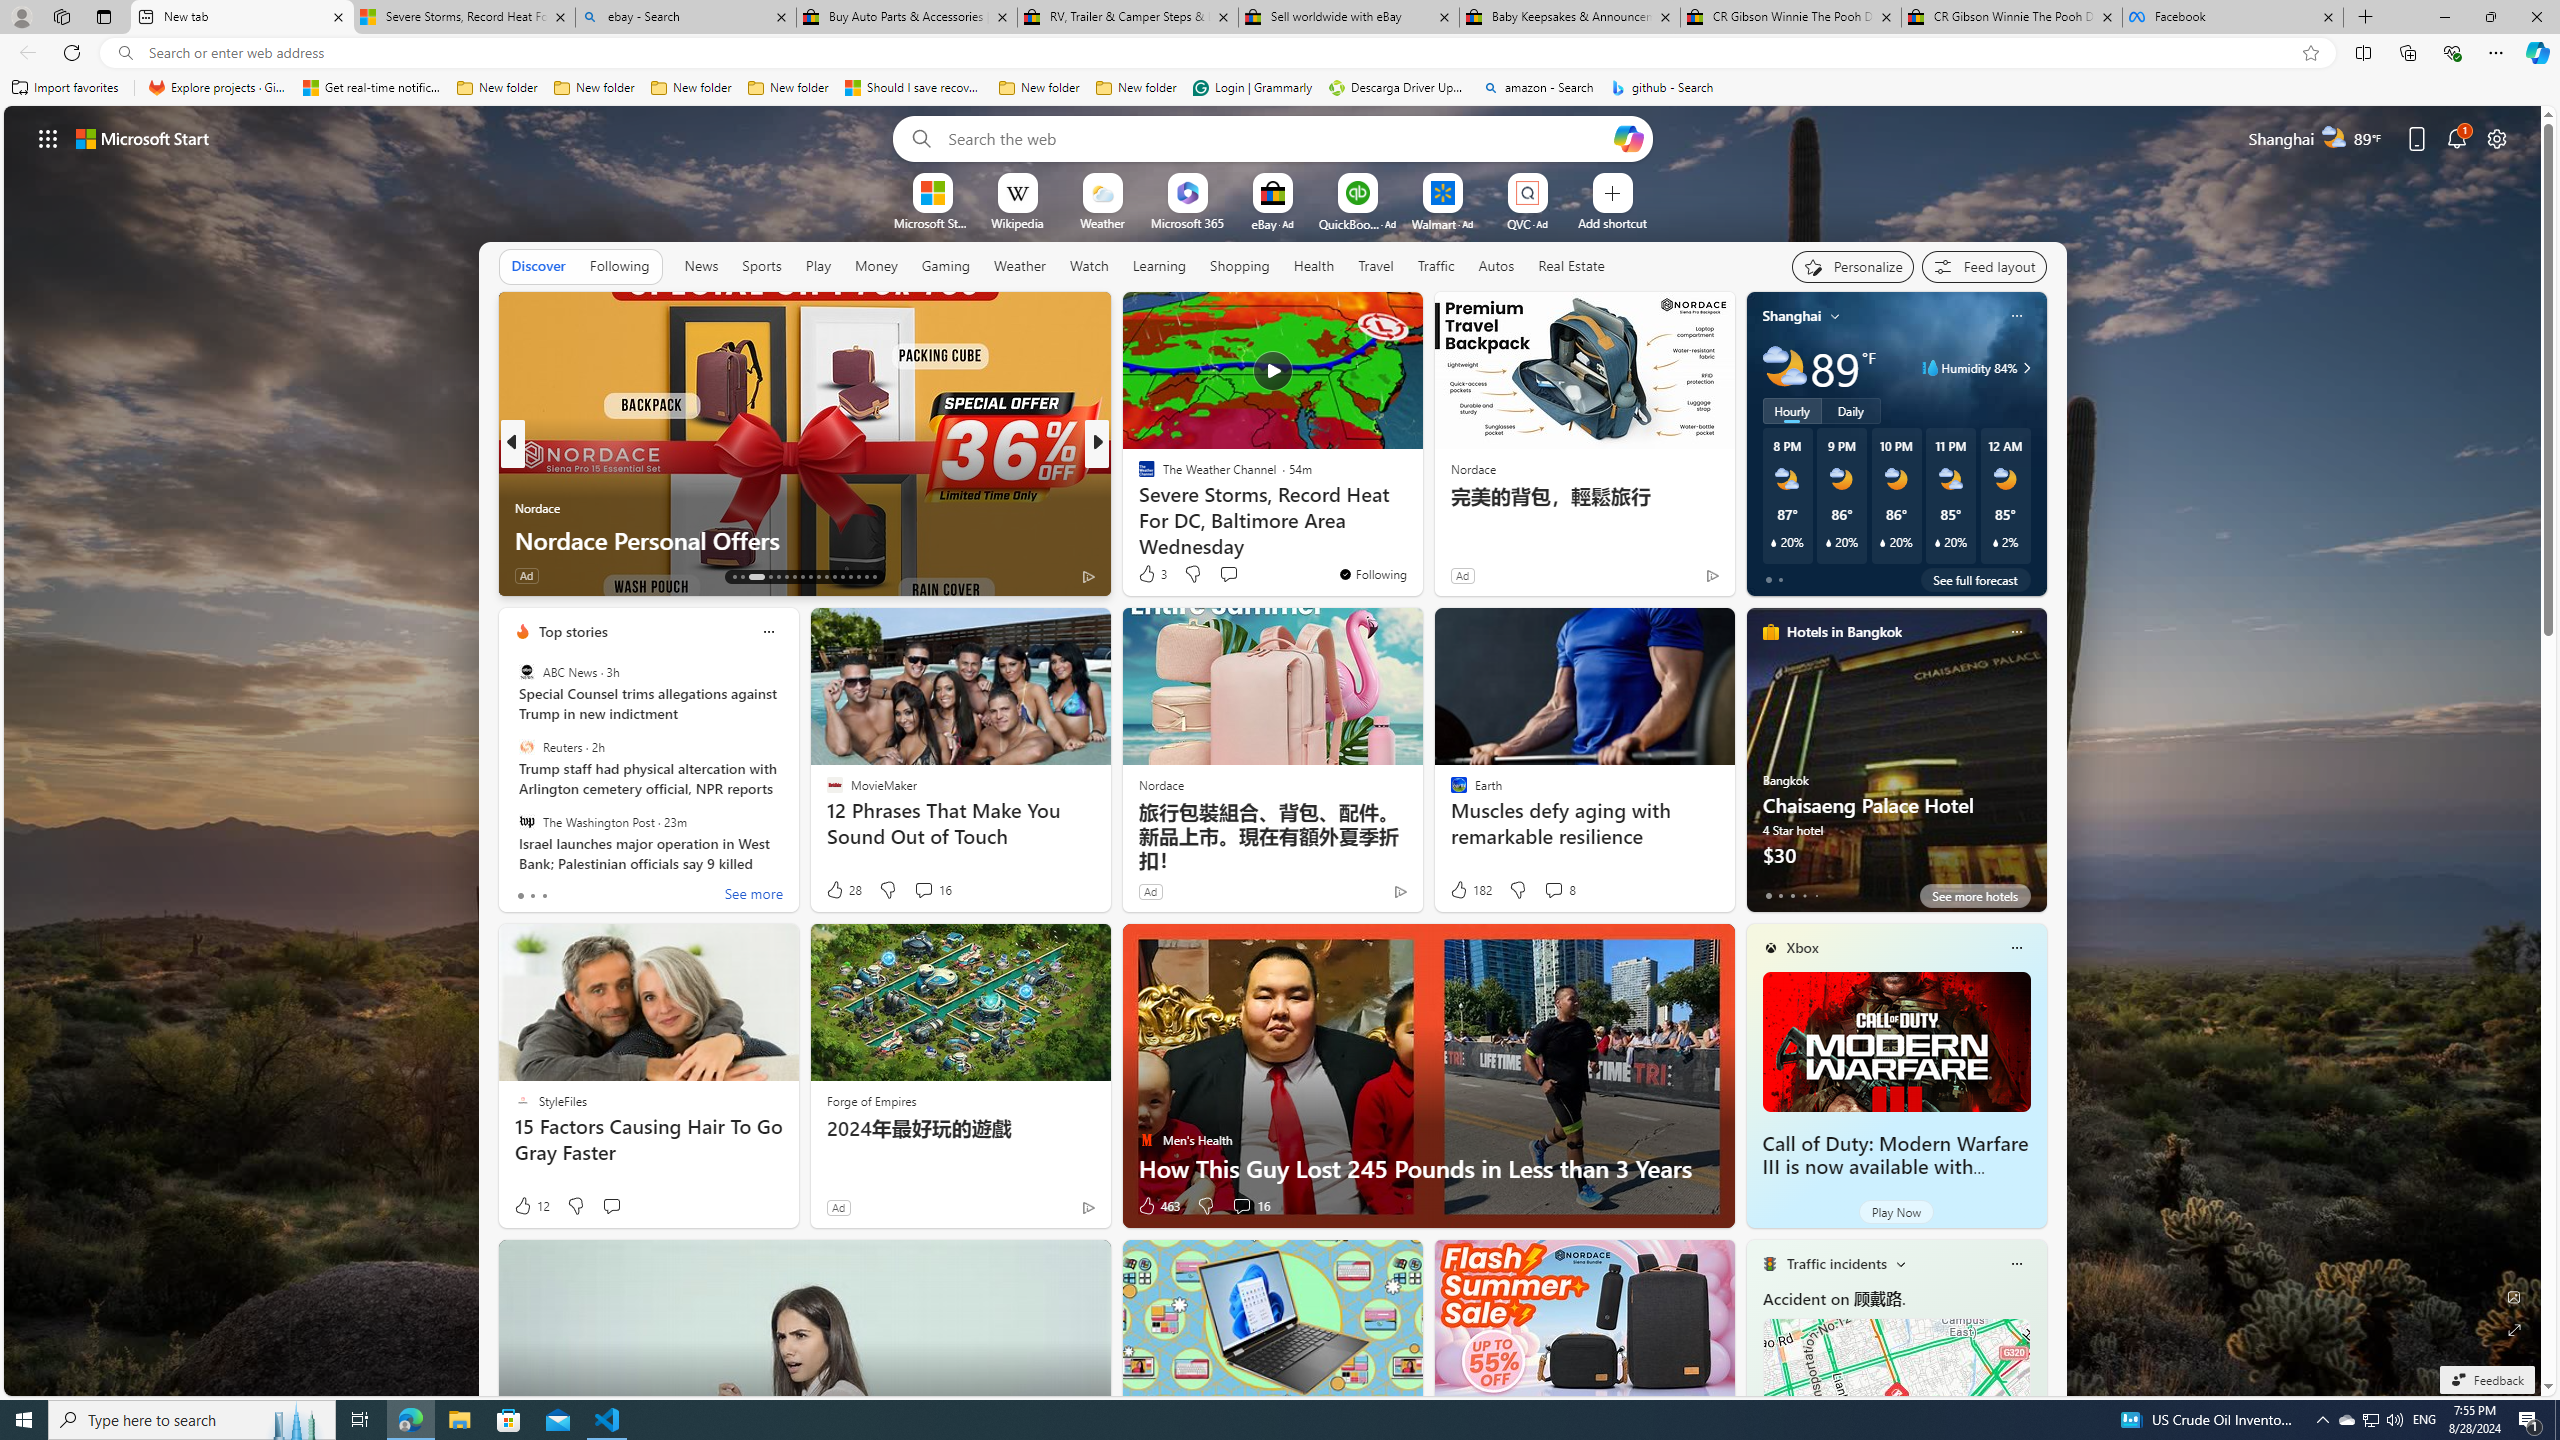 The width and height of the screenshot is (2560, 1440). What do you see at coordinates (1137, 476) in the screenshot?
I see `Body Network` at bounding box center [1137, 476].